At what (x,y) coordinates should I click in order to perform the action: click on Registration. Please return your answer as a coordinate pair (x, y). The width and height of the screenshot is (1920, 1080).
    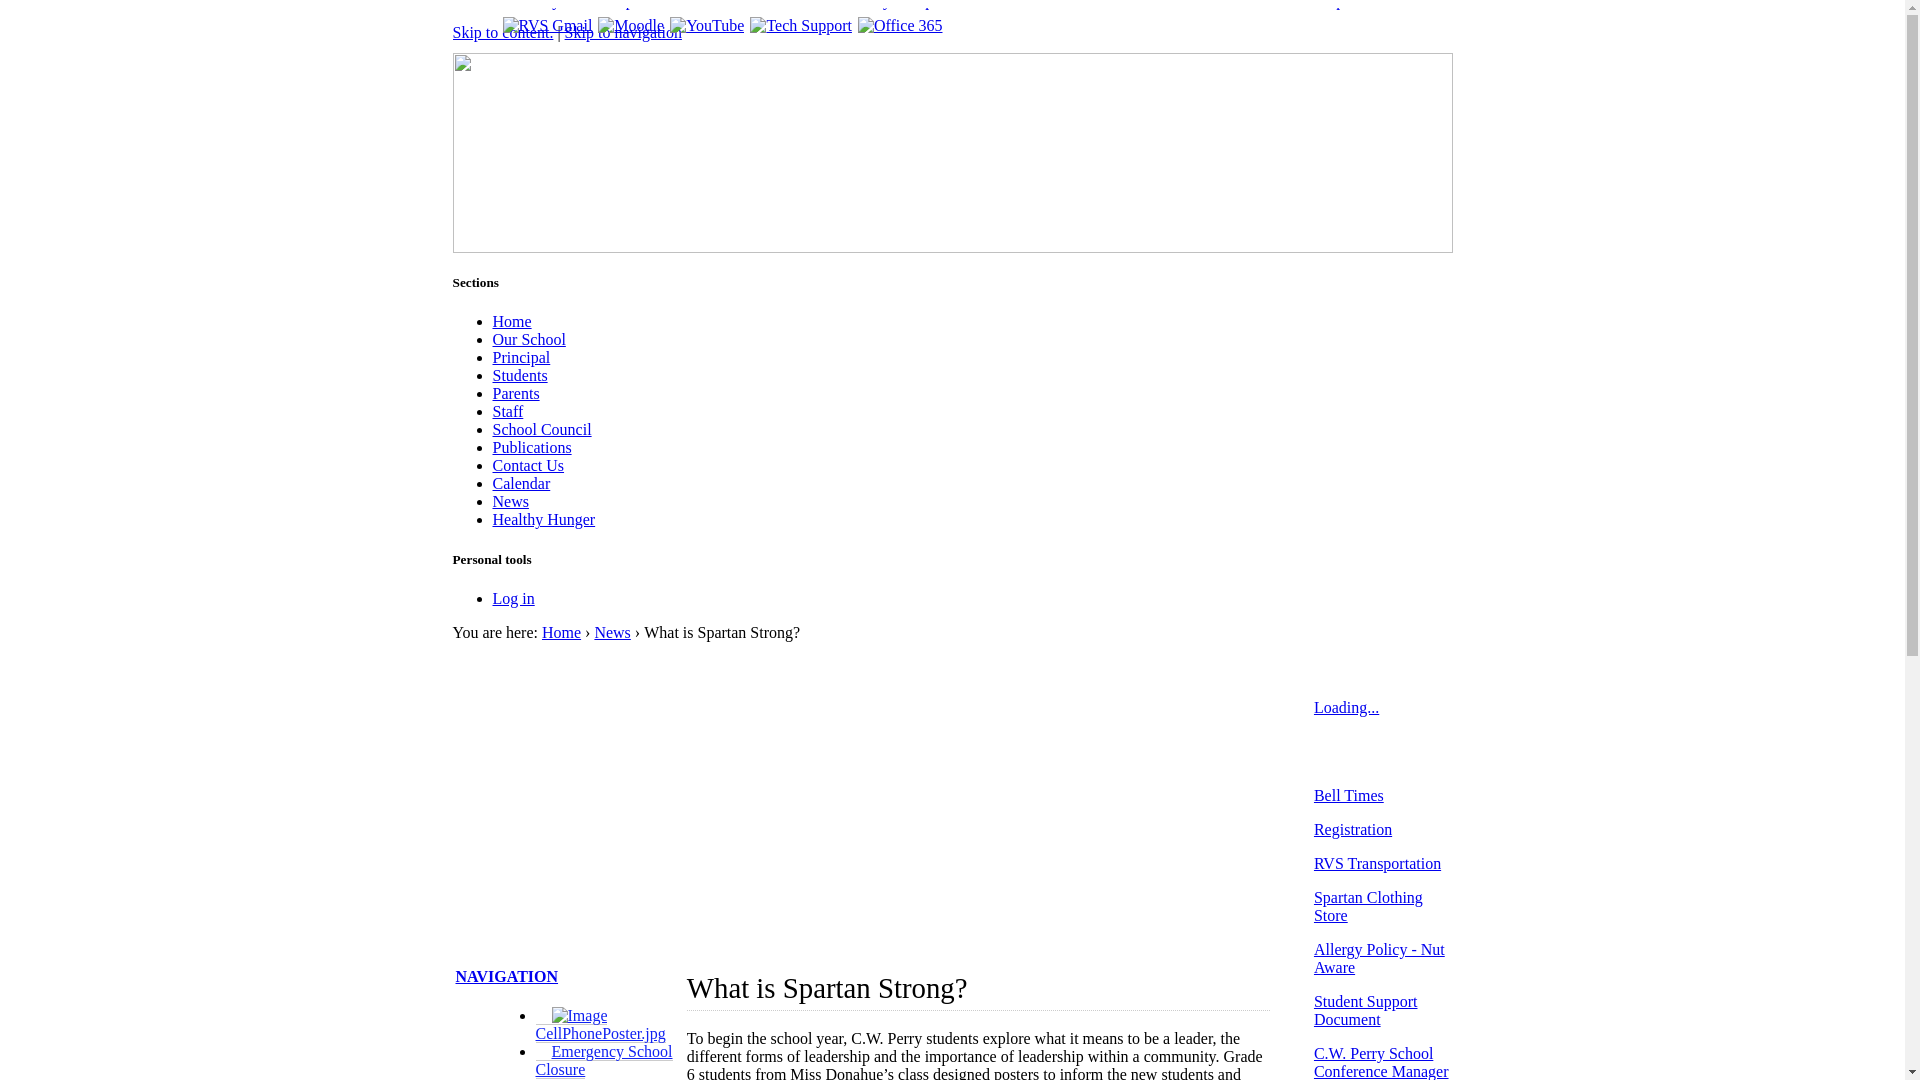
    Looking at the image, I should click on (1353, 830).